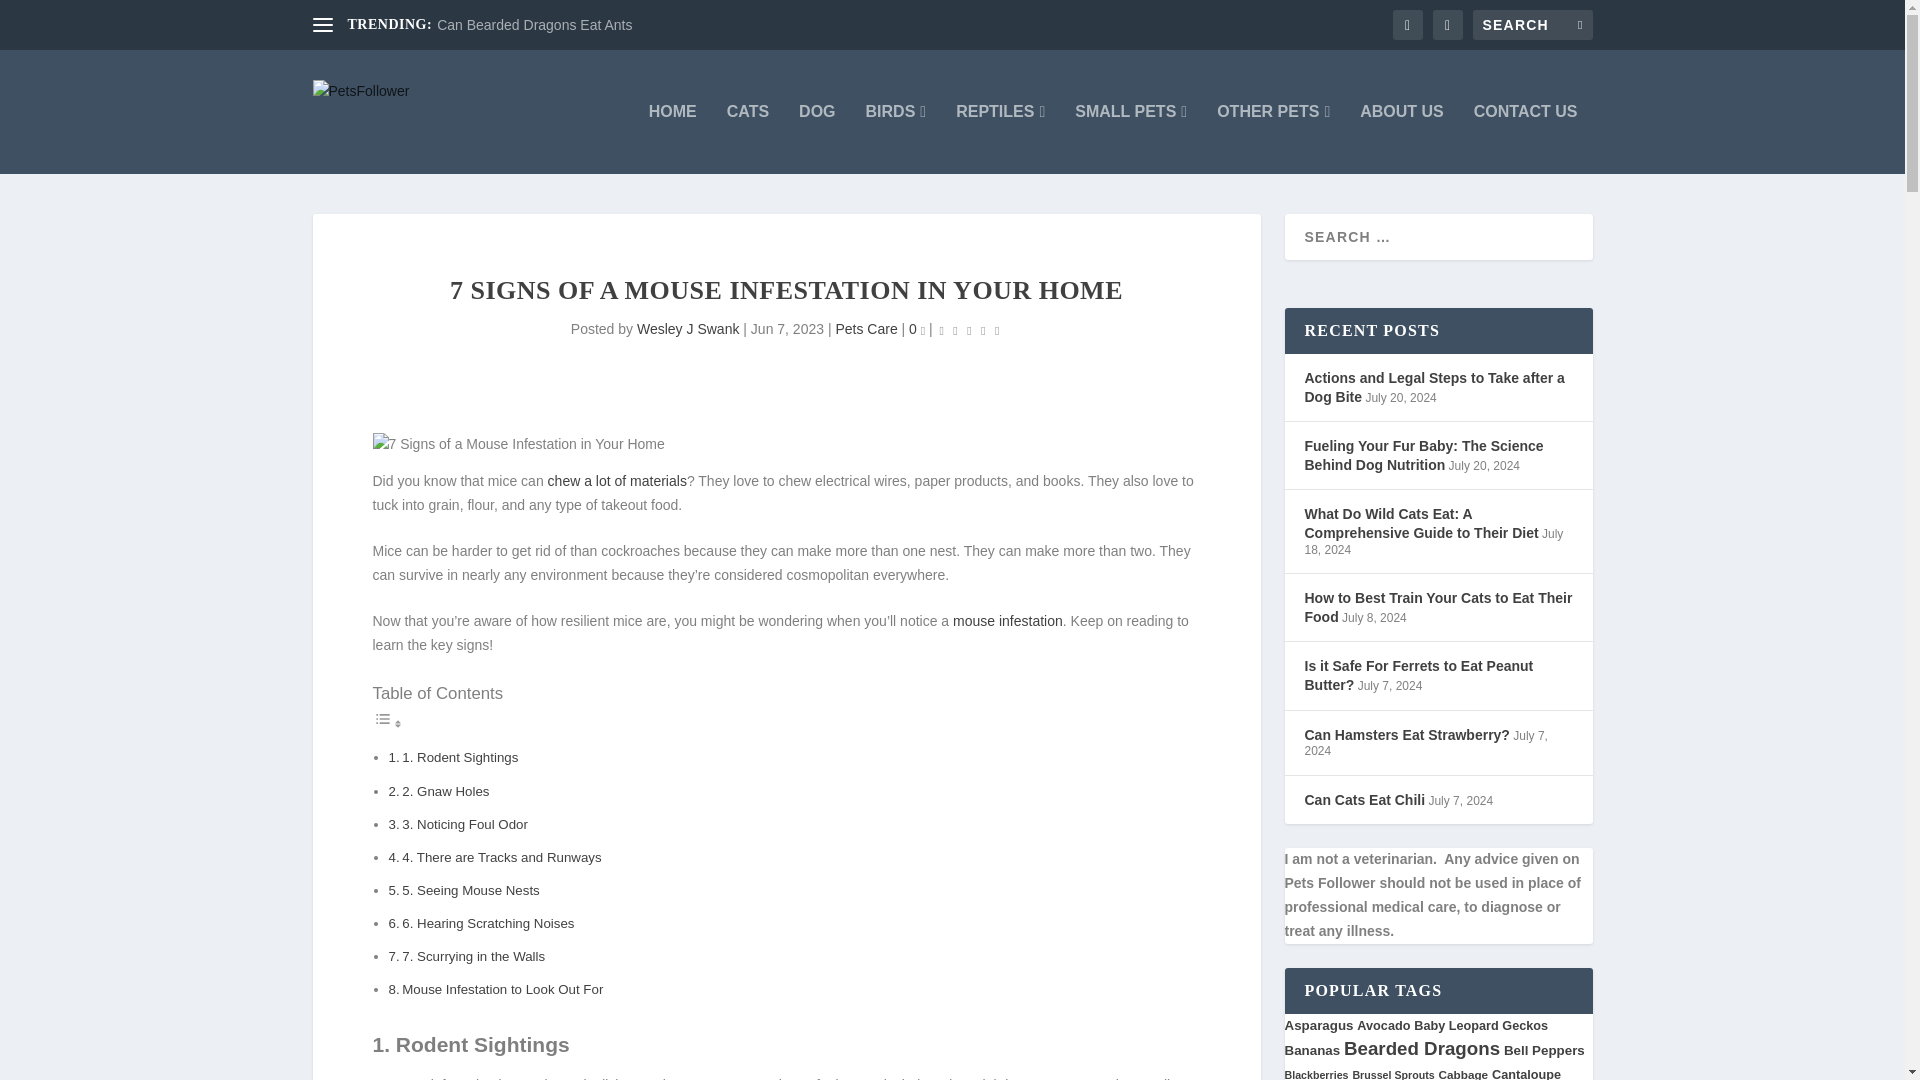  What do you see at coordinates (688, 328) in the screenshot?
I see `Wesley J Swank` at bounding box center [688, 328].